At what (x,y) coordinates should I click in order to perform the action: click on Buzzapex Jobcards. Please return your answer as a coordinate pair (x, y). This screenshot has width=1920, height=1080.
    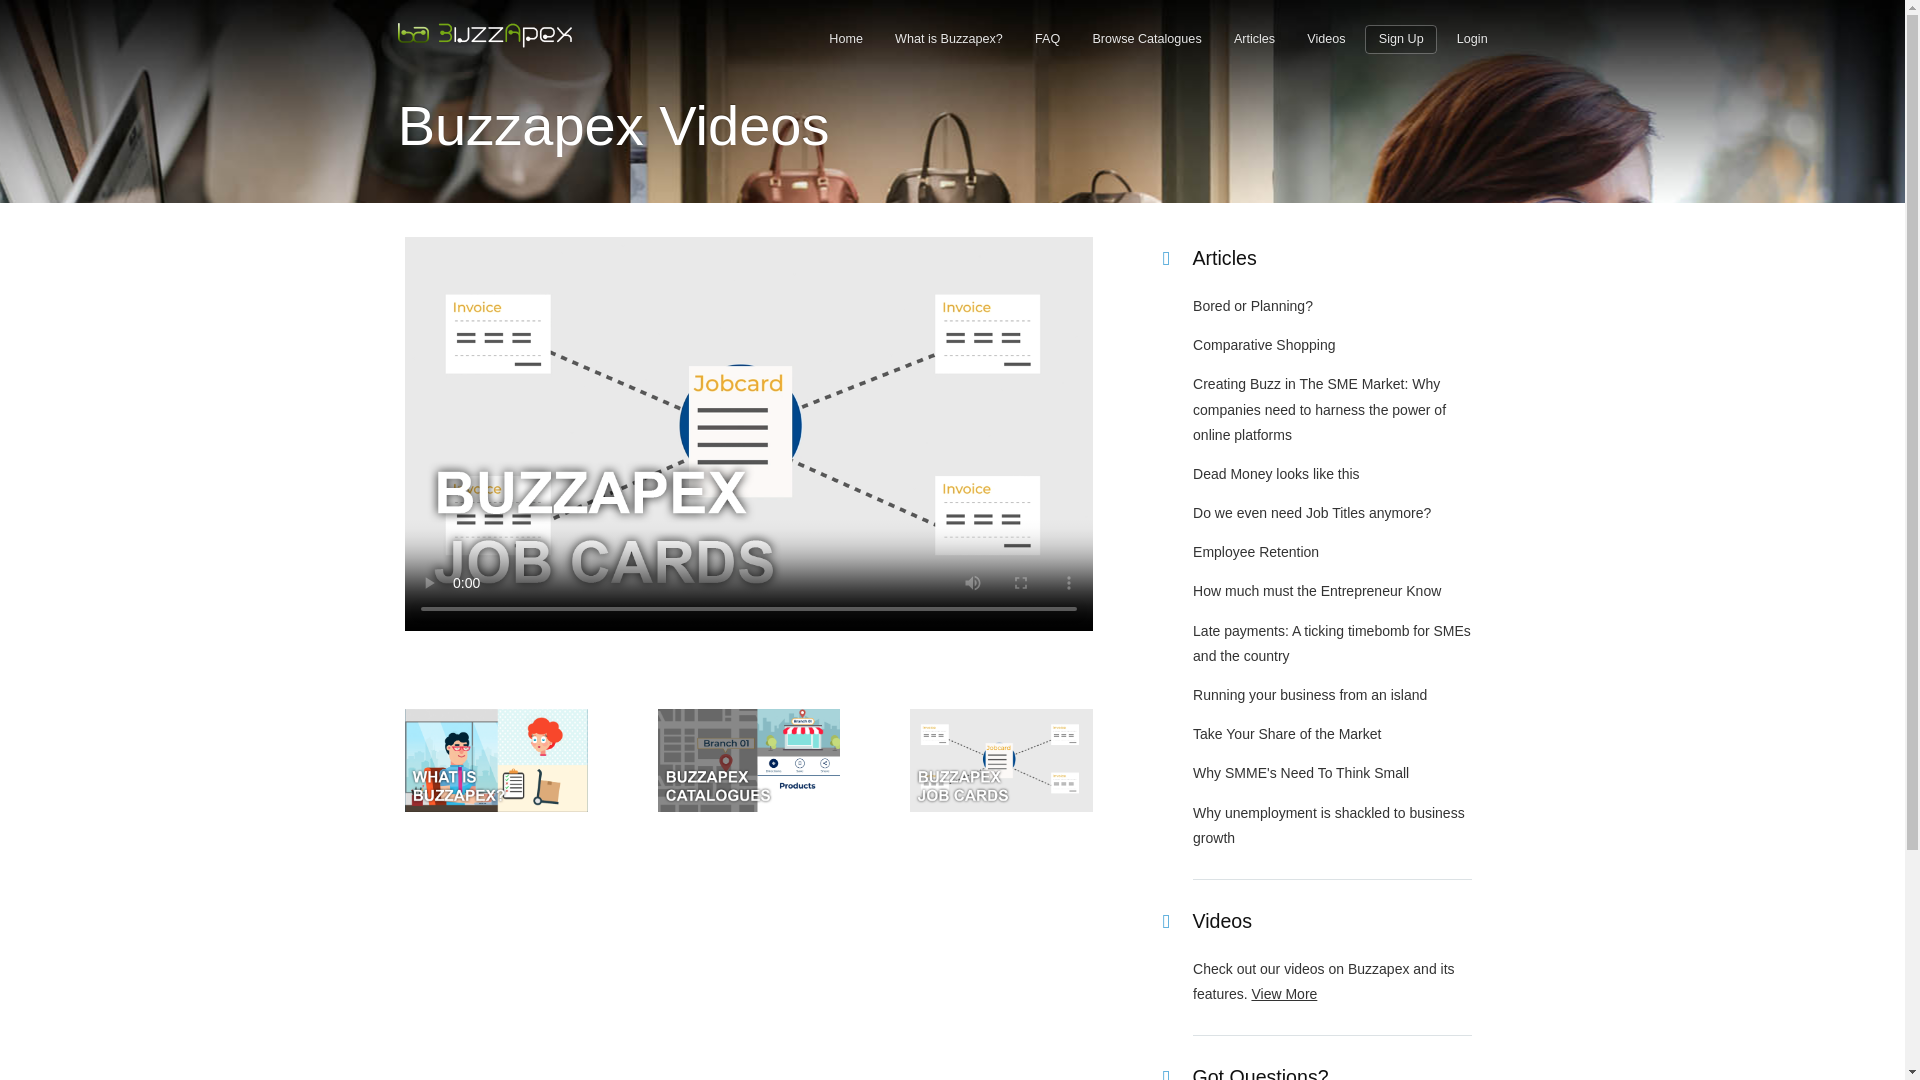
    Looking at the image, I should click on (1001, 807).